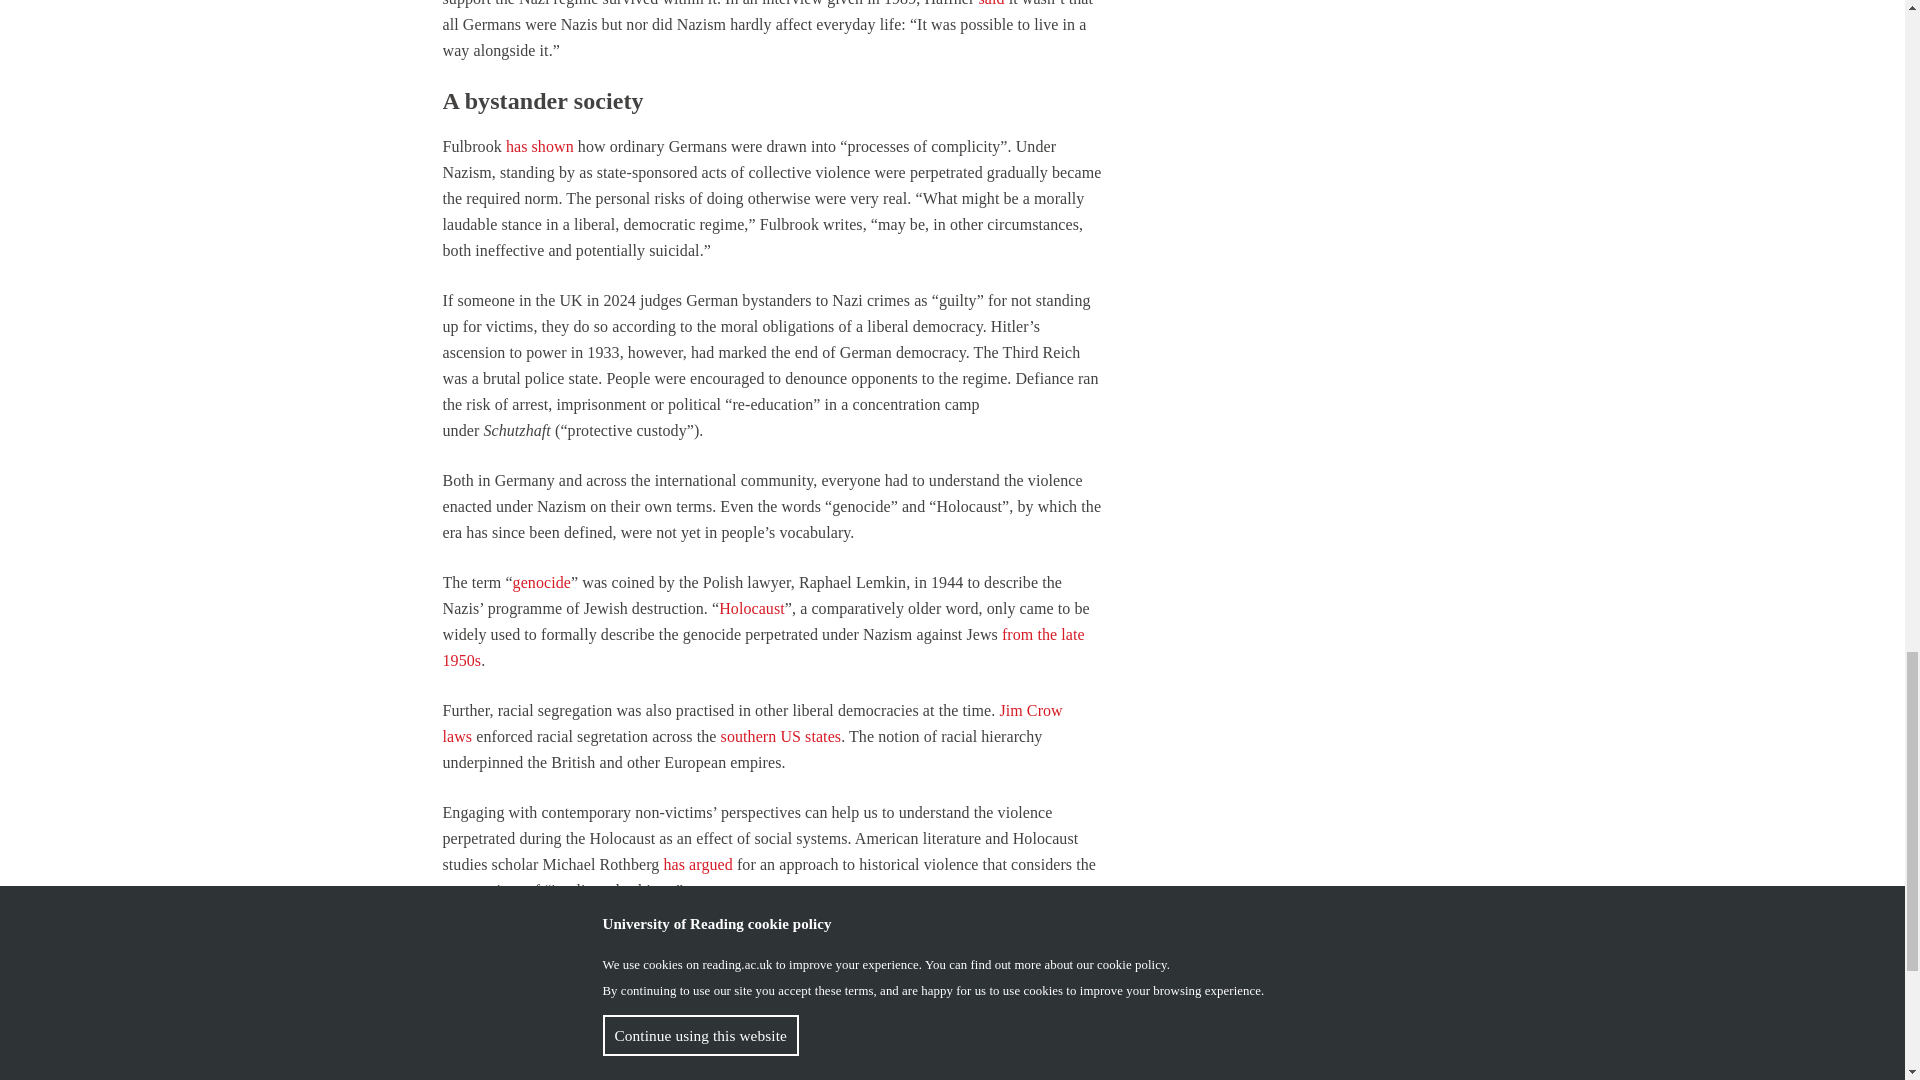 This screenshot has width=1920, height=1080. I want to click on has argued, so click(696, 864).